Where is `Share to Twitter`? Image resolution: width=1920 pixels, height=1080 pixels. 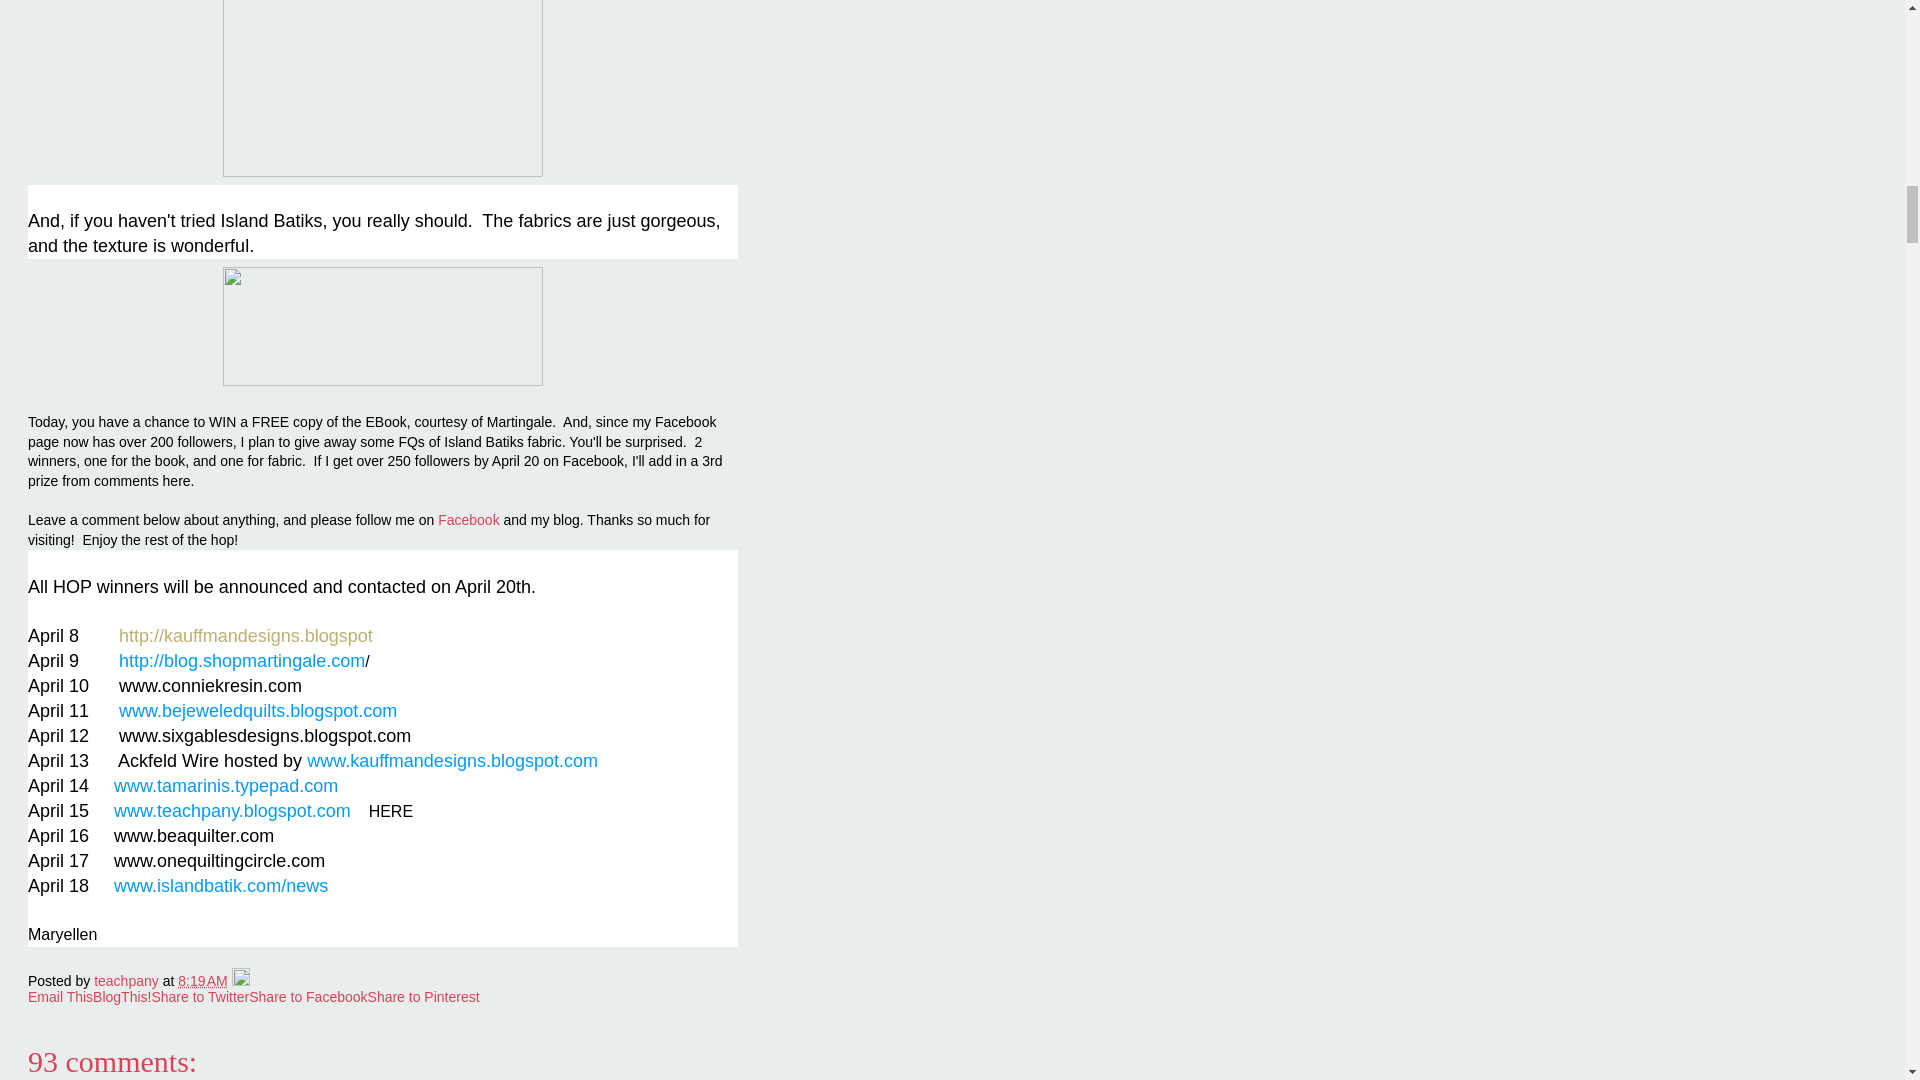 Share to Twitter is located at coordinates (200, 997).